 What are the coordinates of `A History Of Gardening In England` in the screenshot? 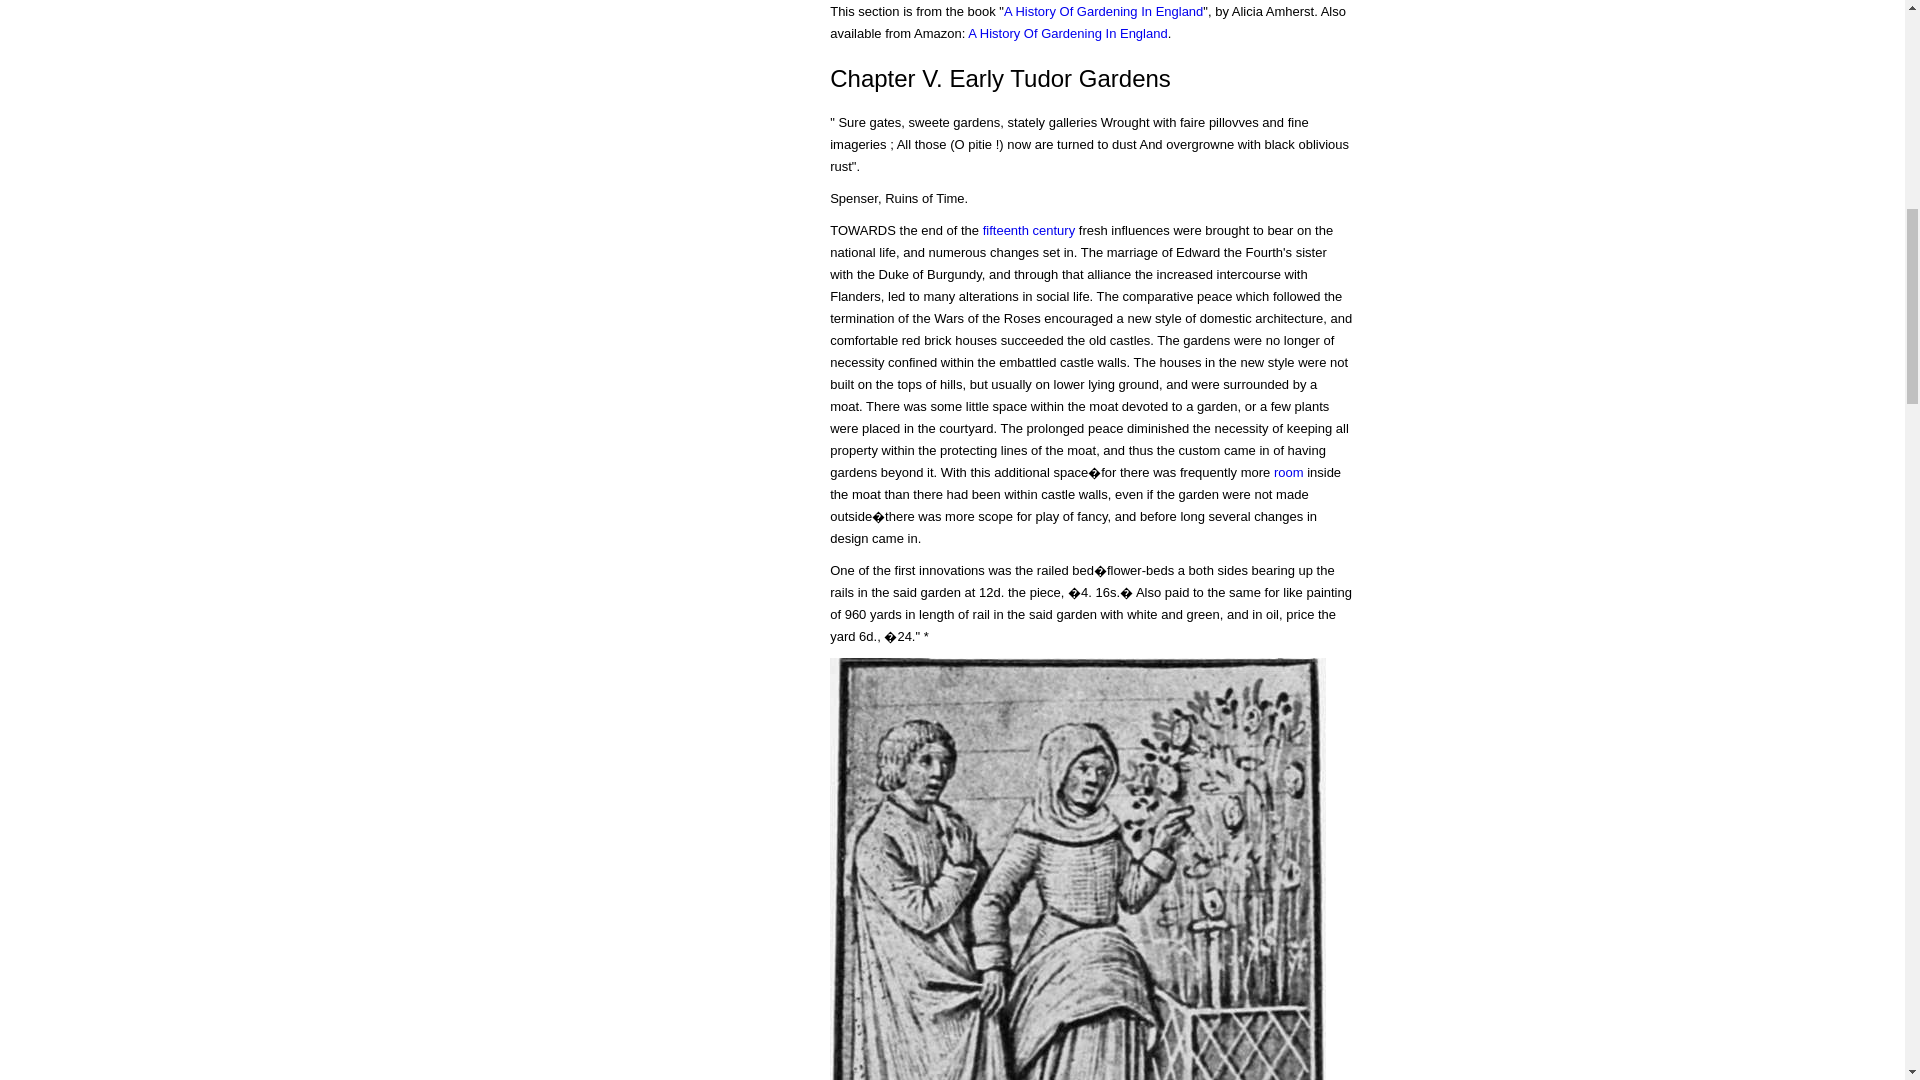 It's located at (1067, 33).